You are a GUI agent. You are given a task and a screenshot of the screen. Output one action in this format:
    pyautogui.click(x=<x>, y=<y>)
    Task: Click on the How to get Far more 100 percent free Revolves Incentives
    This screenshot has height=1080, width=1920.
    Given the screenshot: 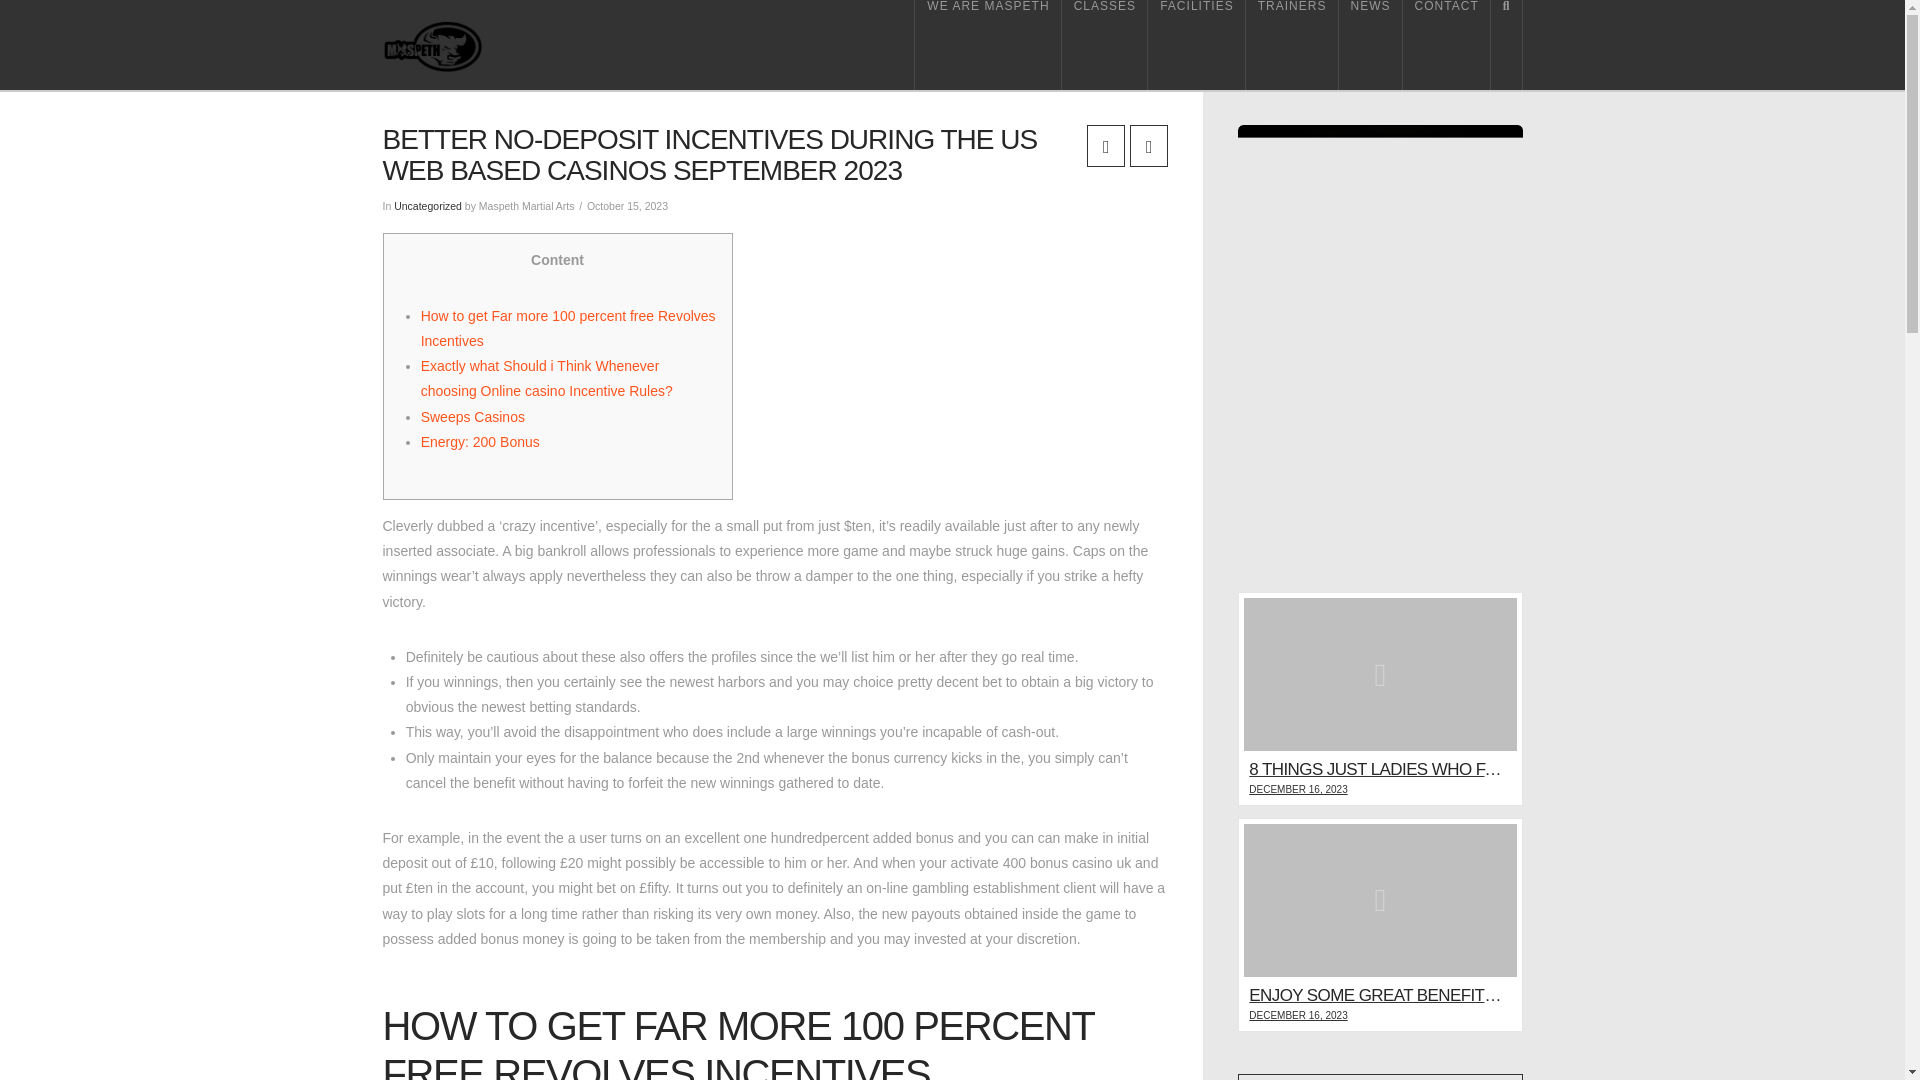 What is the action you would take?
    pyautogui.click(x=568, y=328)
    